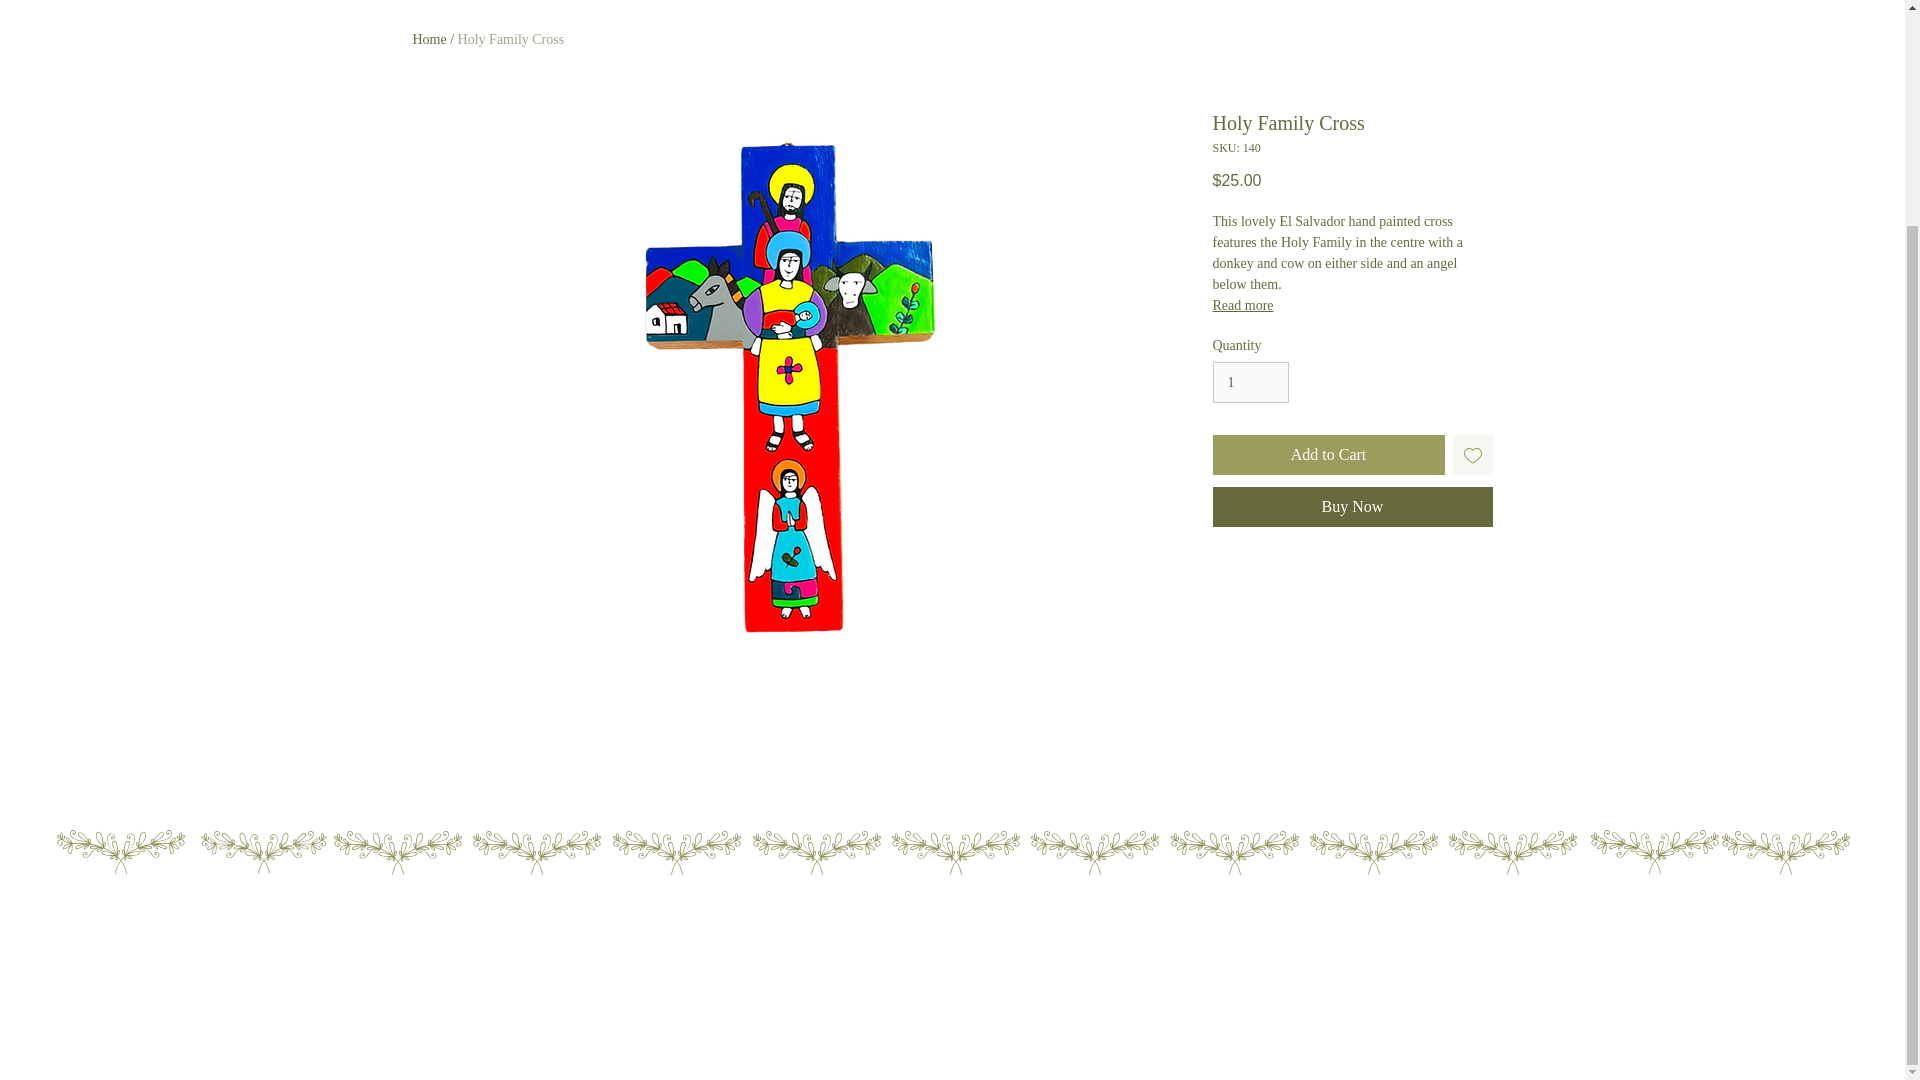 The width and height of the screenshot is (1920, 1080). What do you see at coordinates (1250, 382) in the screenshot?
I see `1` at bounding box center [1250, 382].